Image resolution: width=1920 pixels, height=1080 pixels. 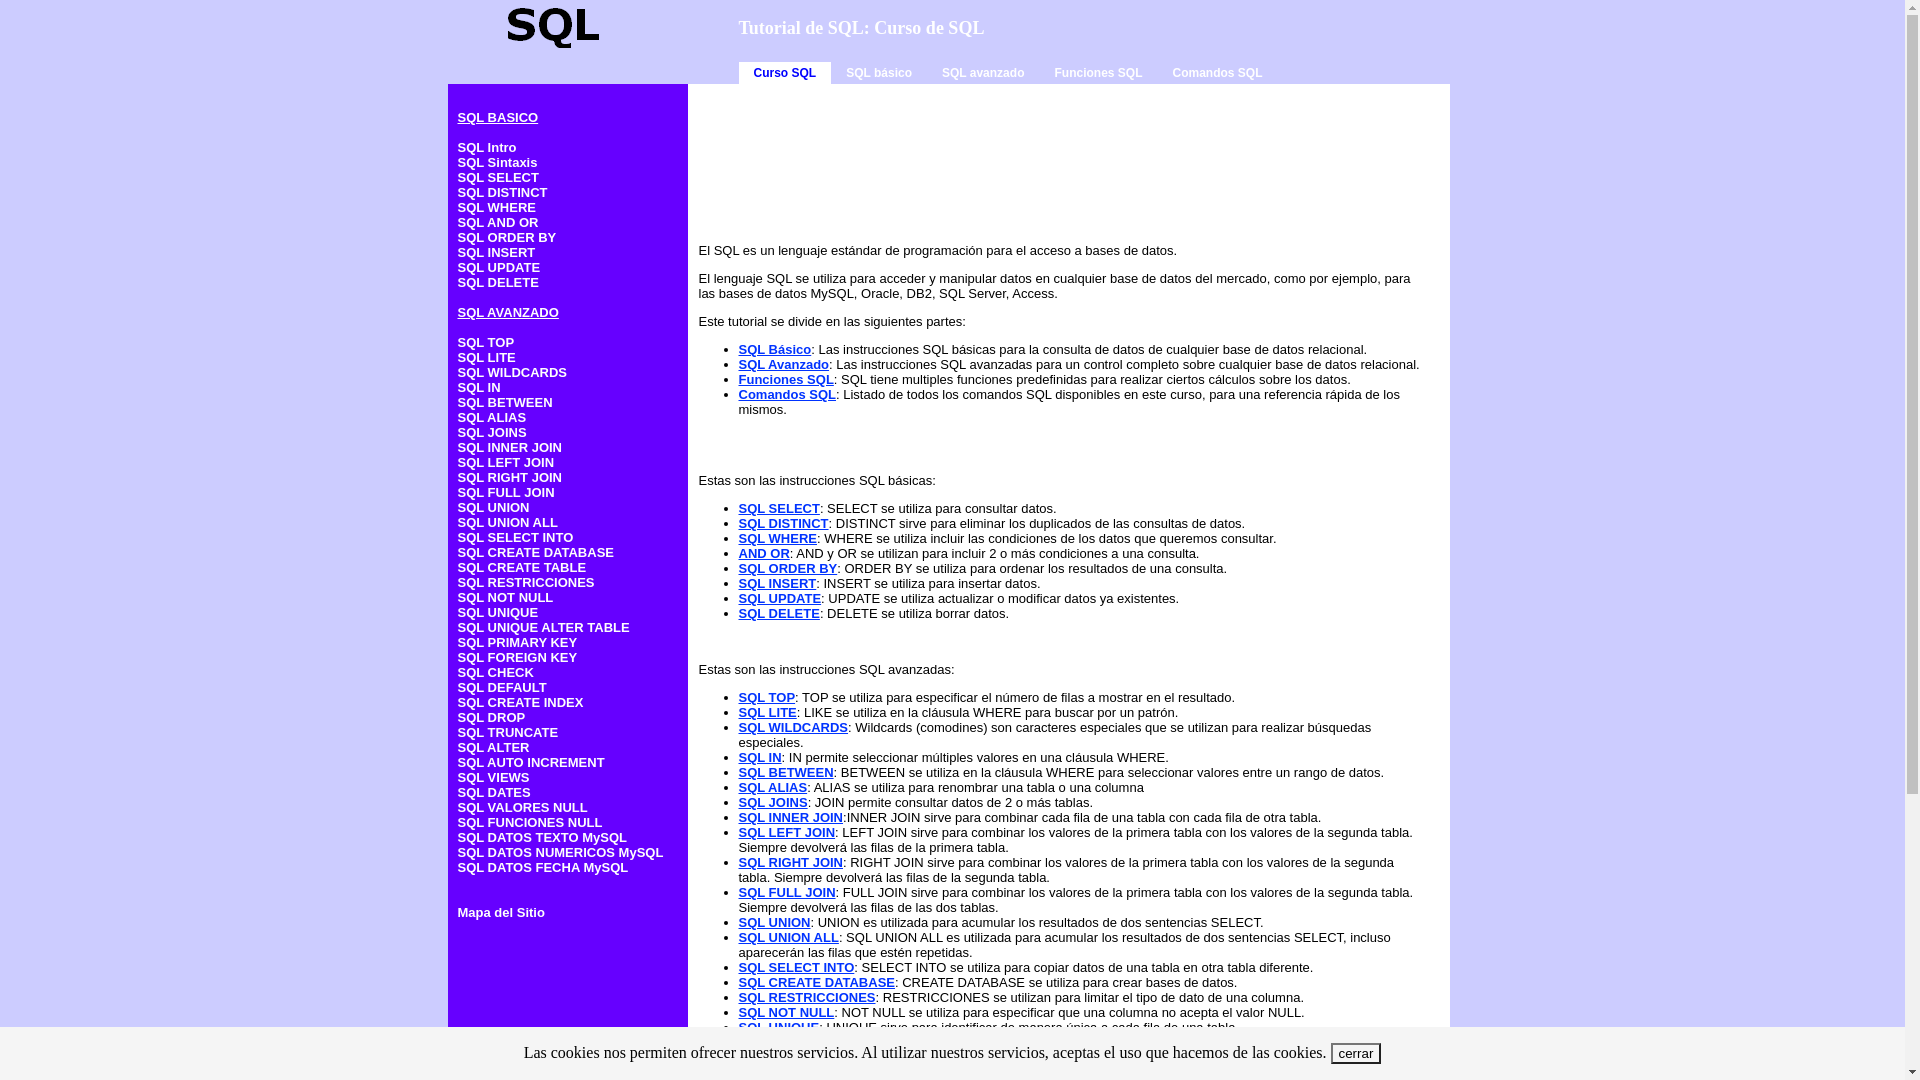 What do you see at coordinates (772, 802) in the screenshot?
I see `SQL JOINS` at bounding box center [772, 802].